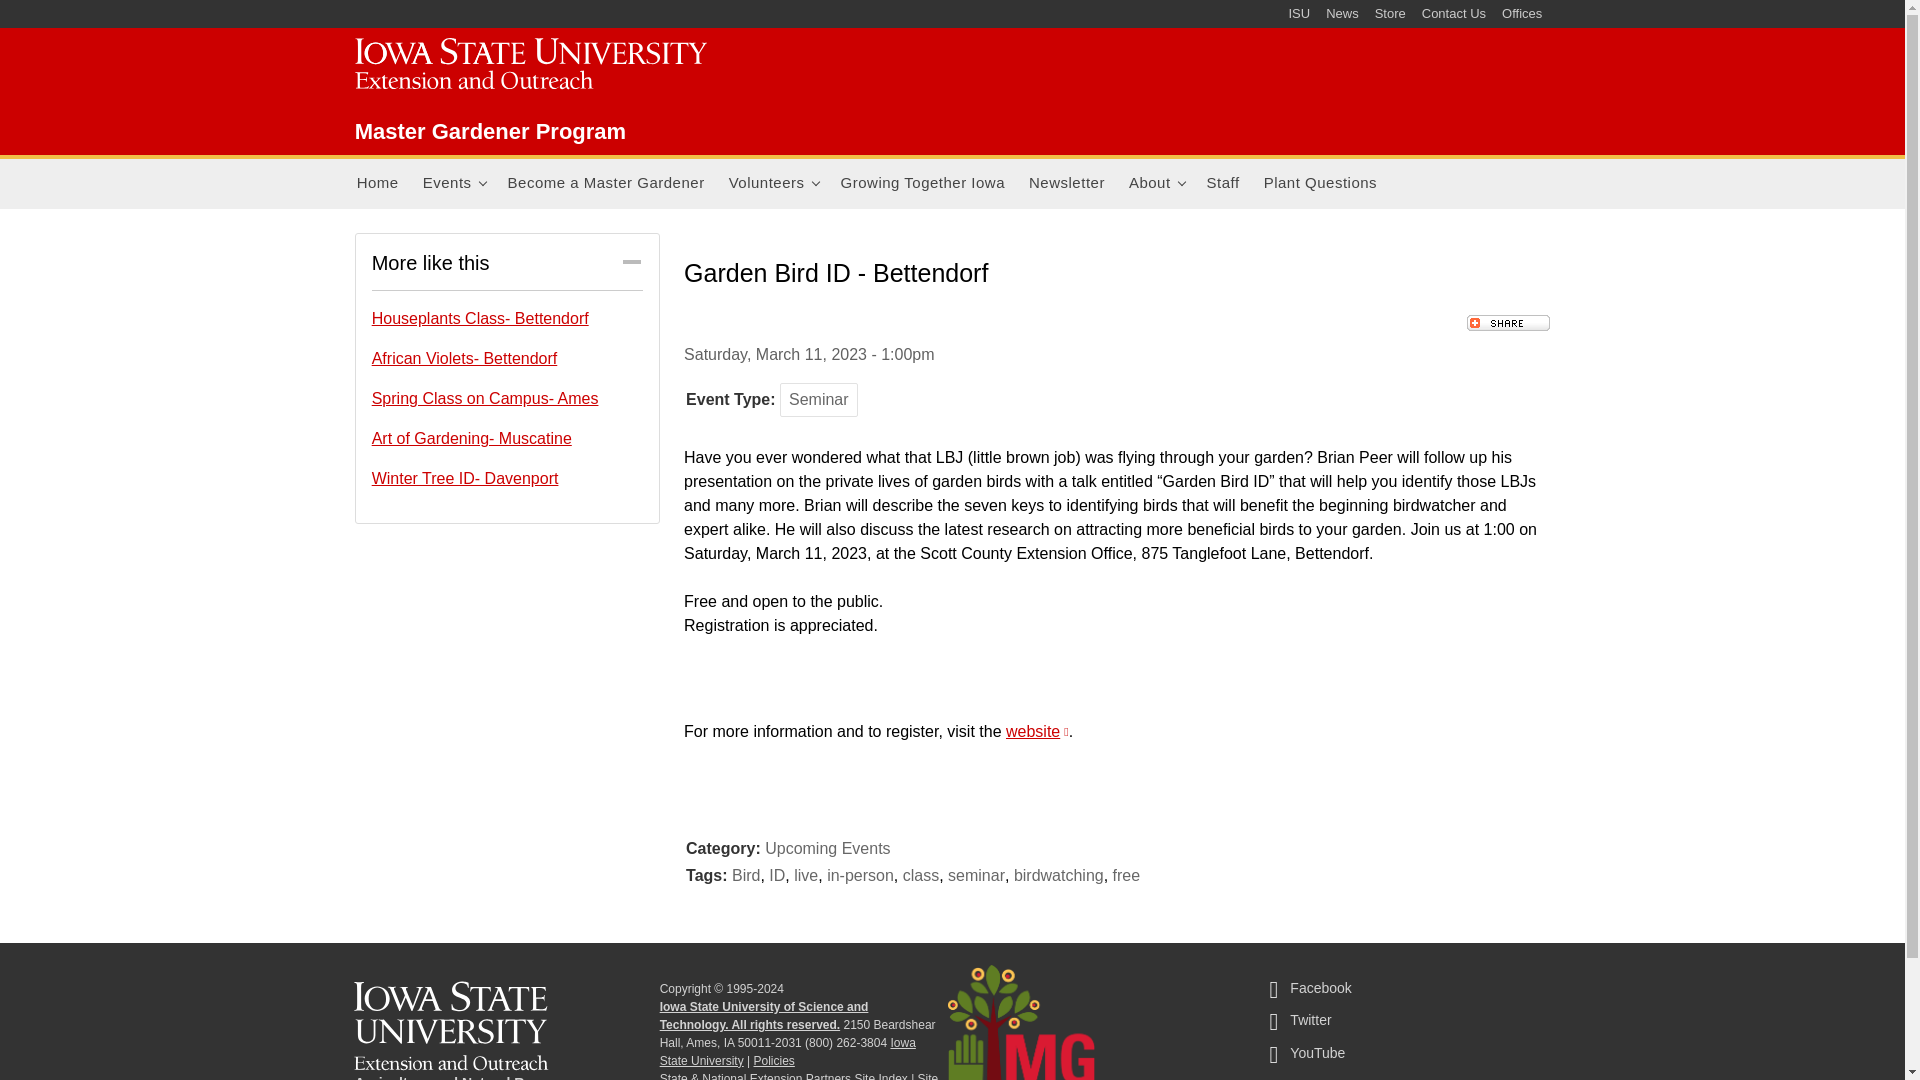 This screenshot has height=1080, width=1920. Describe the element at coordinates (1342, 14) in the screenshot. I see `News` at that location.